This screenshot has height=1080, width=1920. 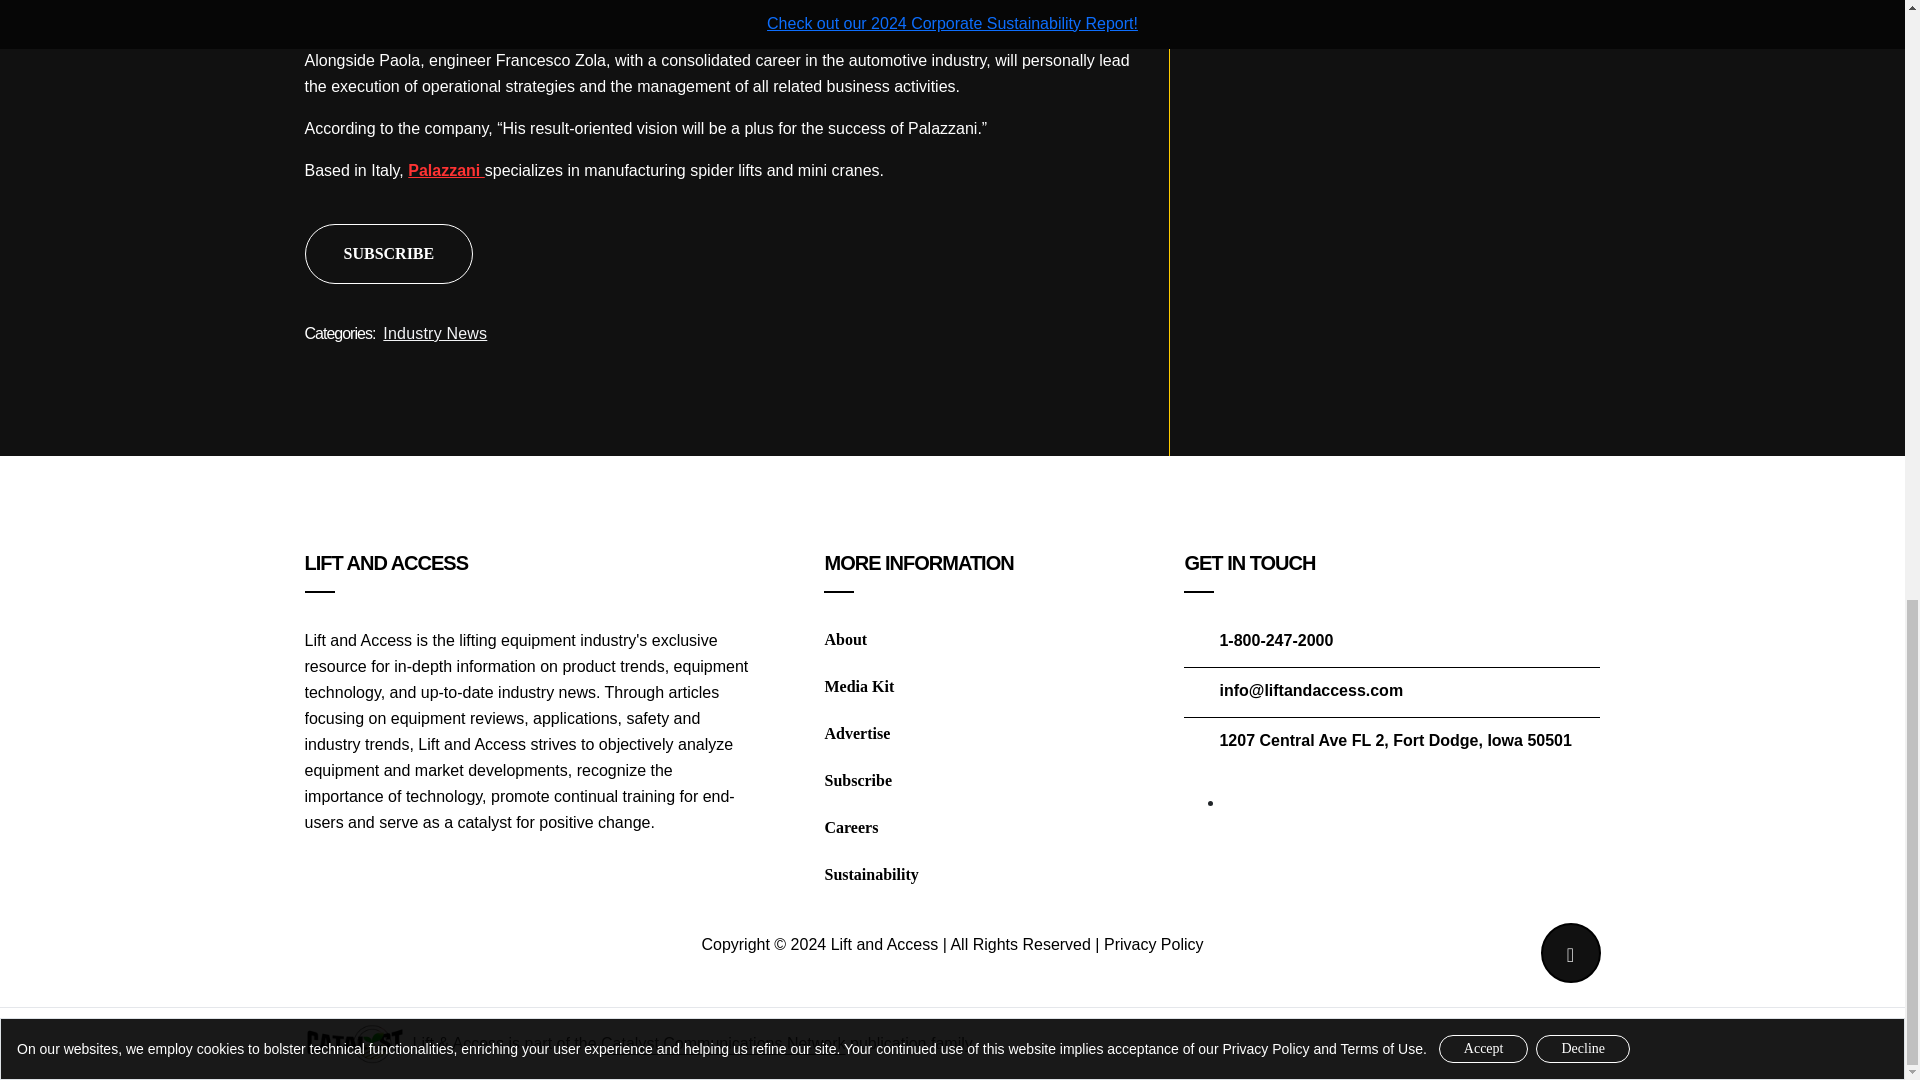 I want to click on Media Kit, so click(x=858, y=686).